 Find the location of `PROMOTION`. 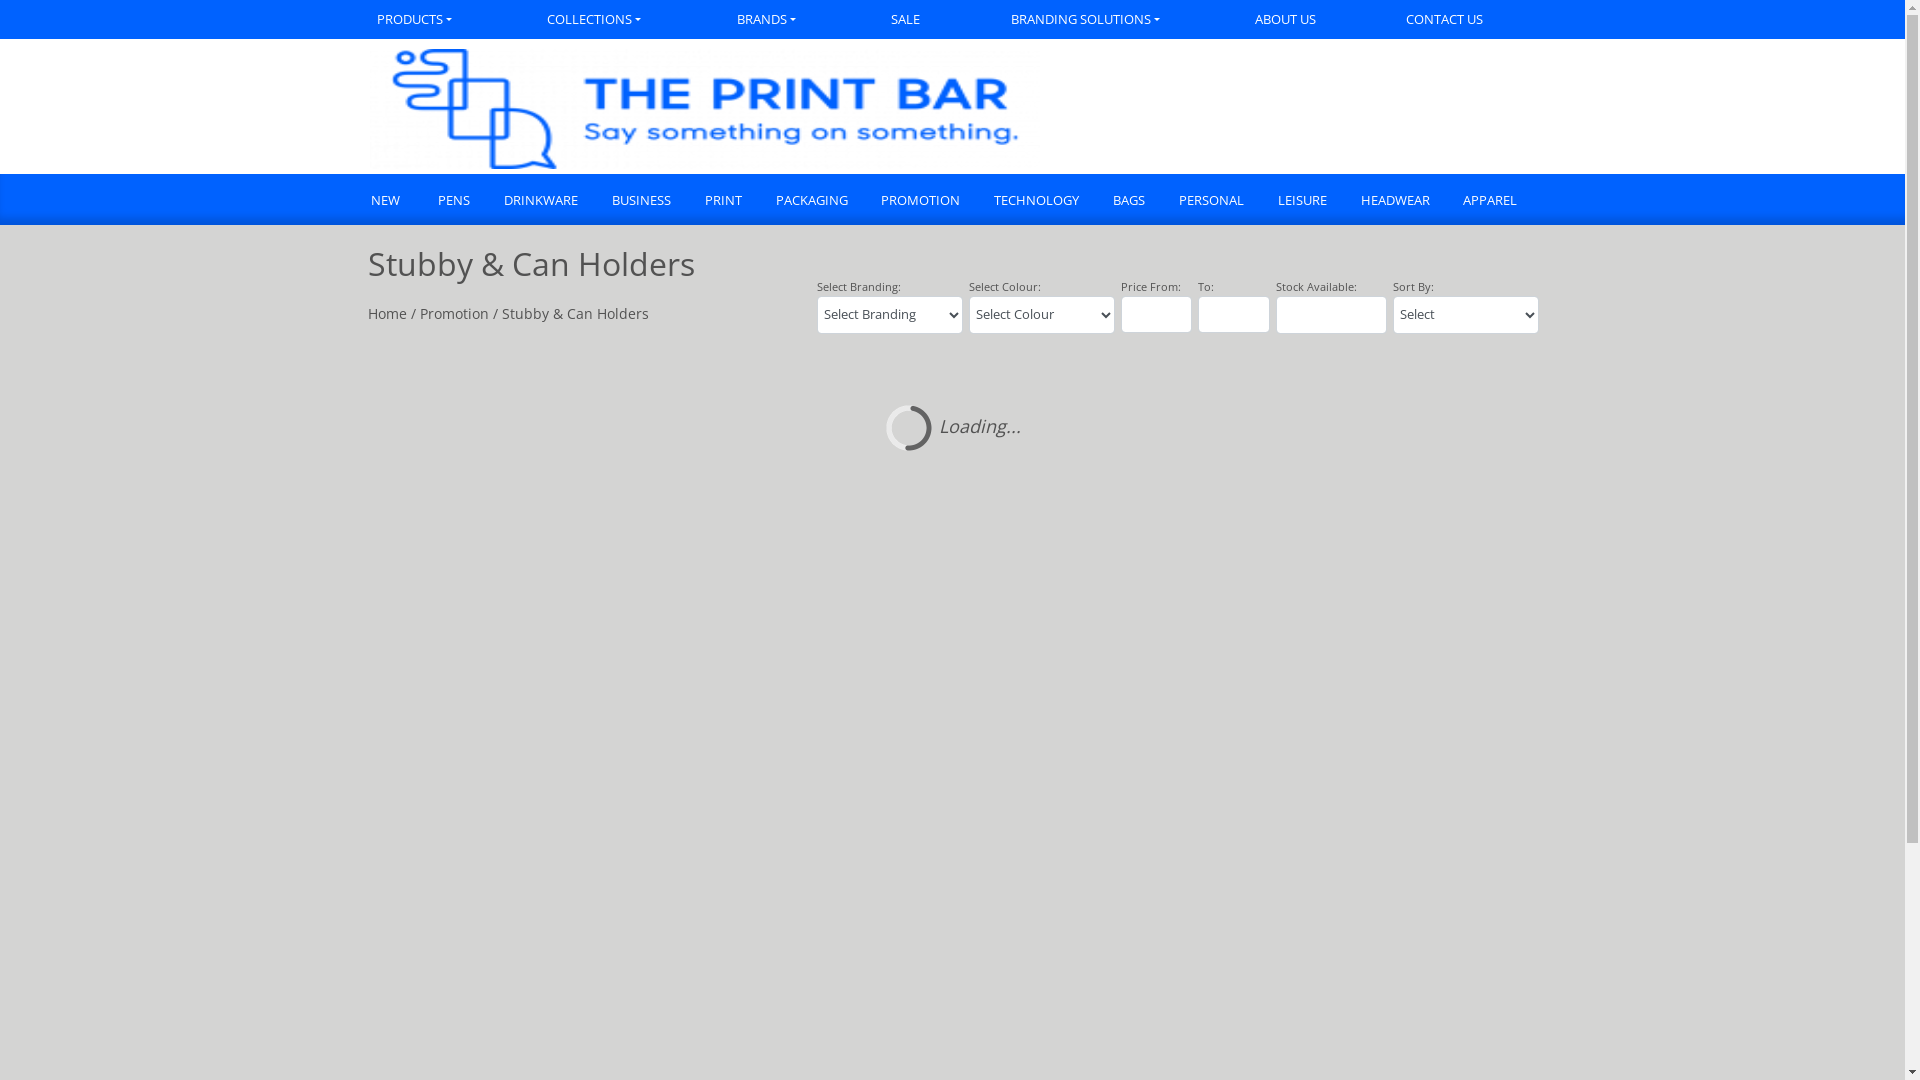

PROMOTION is located at coordinates (920, 202).